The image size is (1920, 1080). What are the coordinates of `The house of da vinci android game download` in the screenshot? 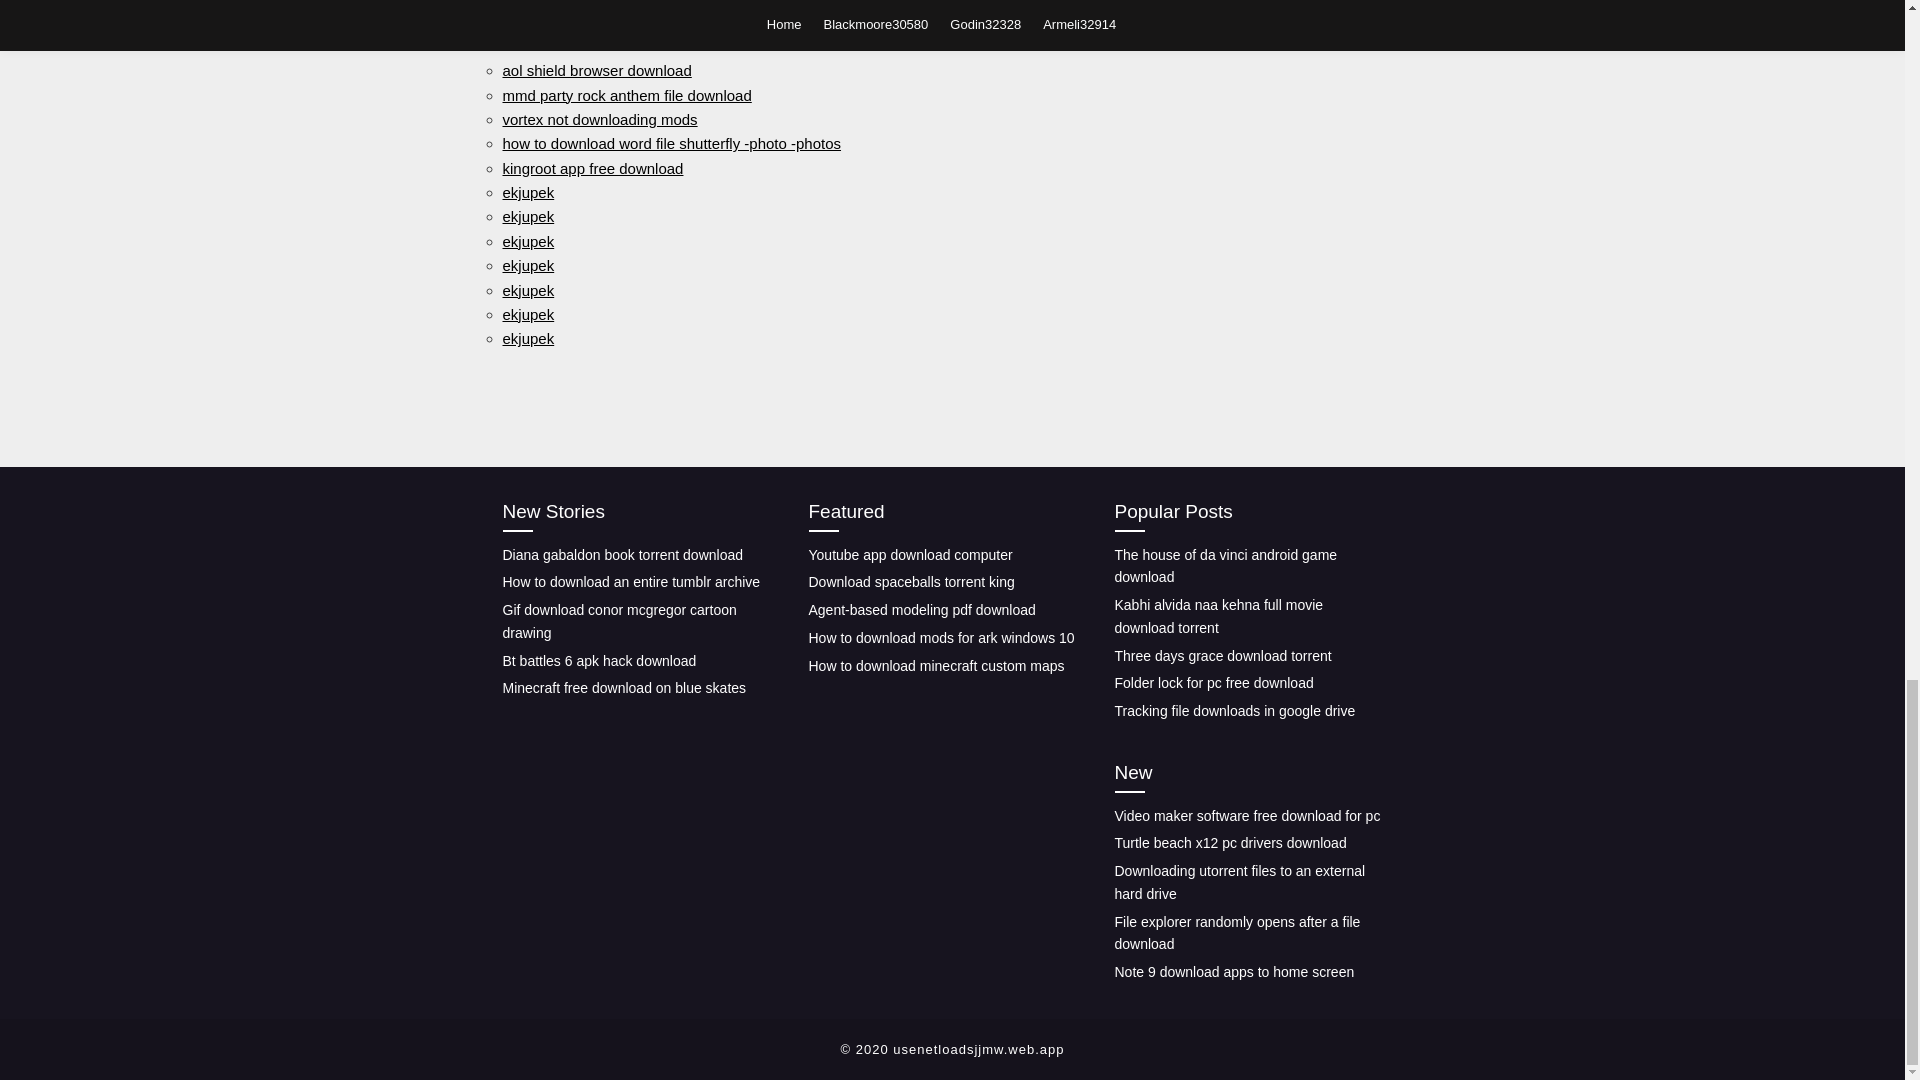 It's located at (1224, 566).